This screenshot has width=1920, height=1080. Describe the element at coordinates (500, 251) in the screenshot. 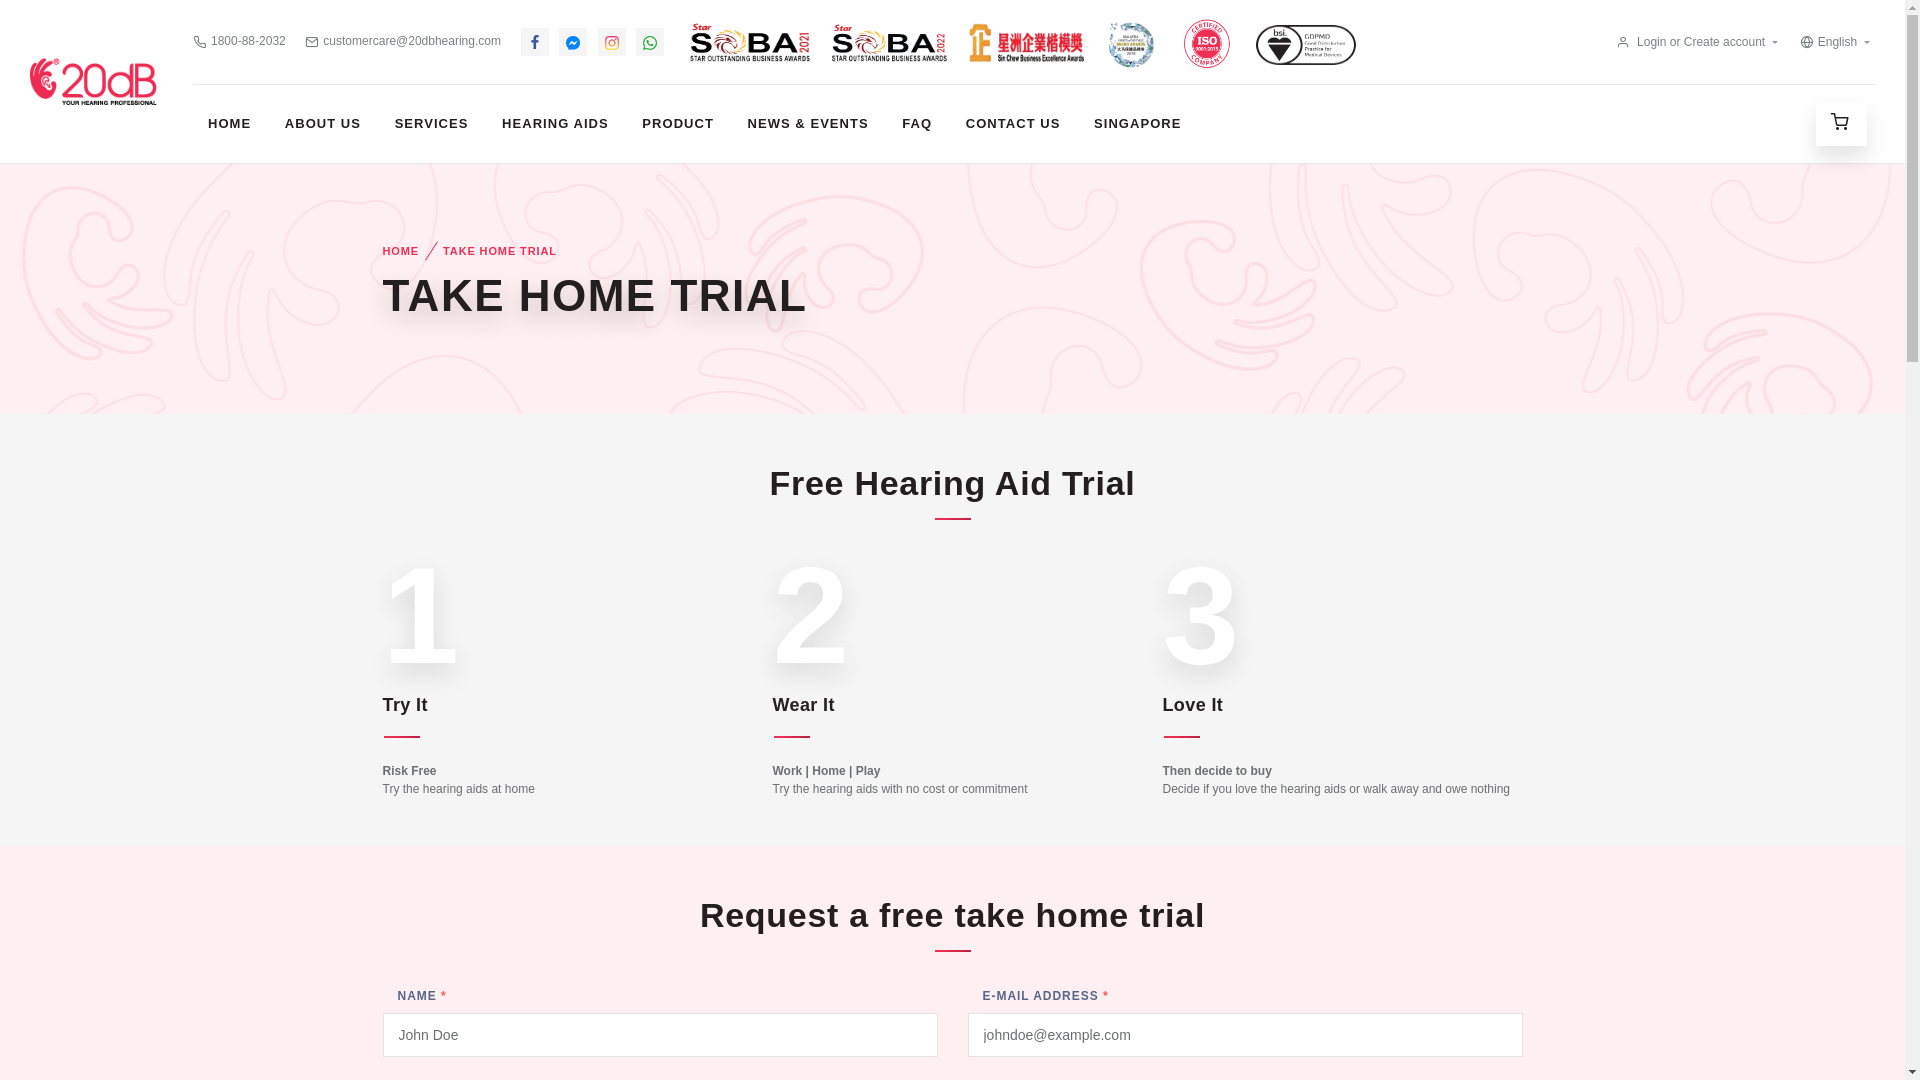

I see `TAKE HOME TRIAL` at that location.